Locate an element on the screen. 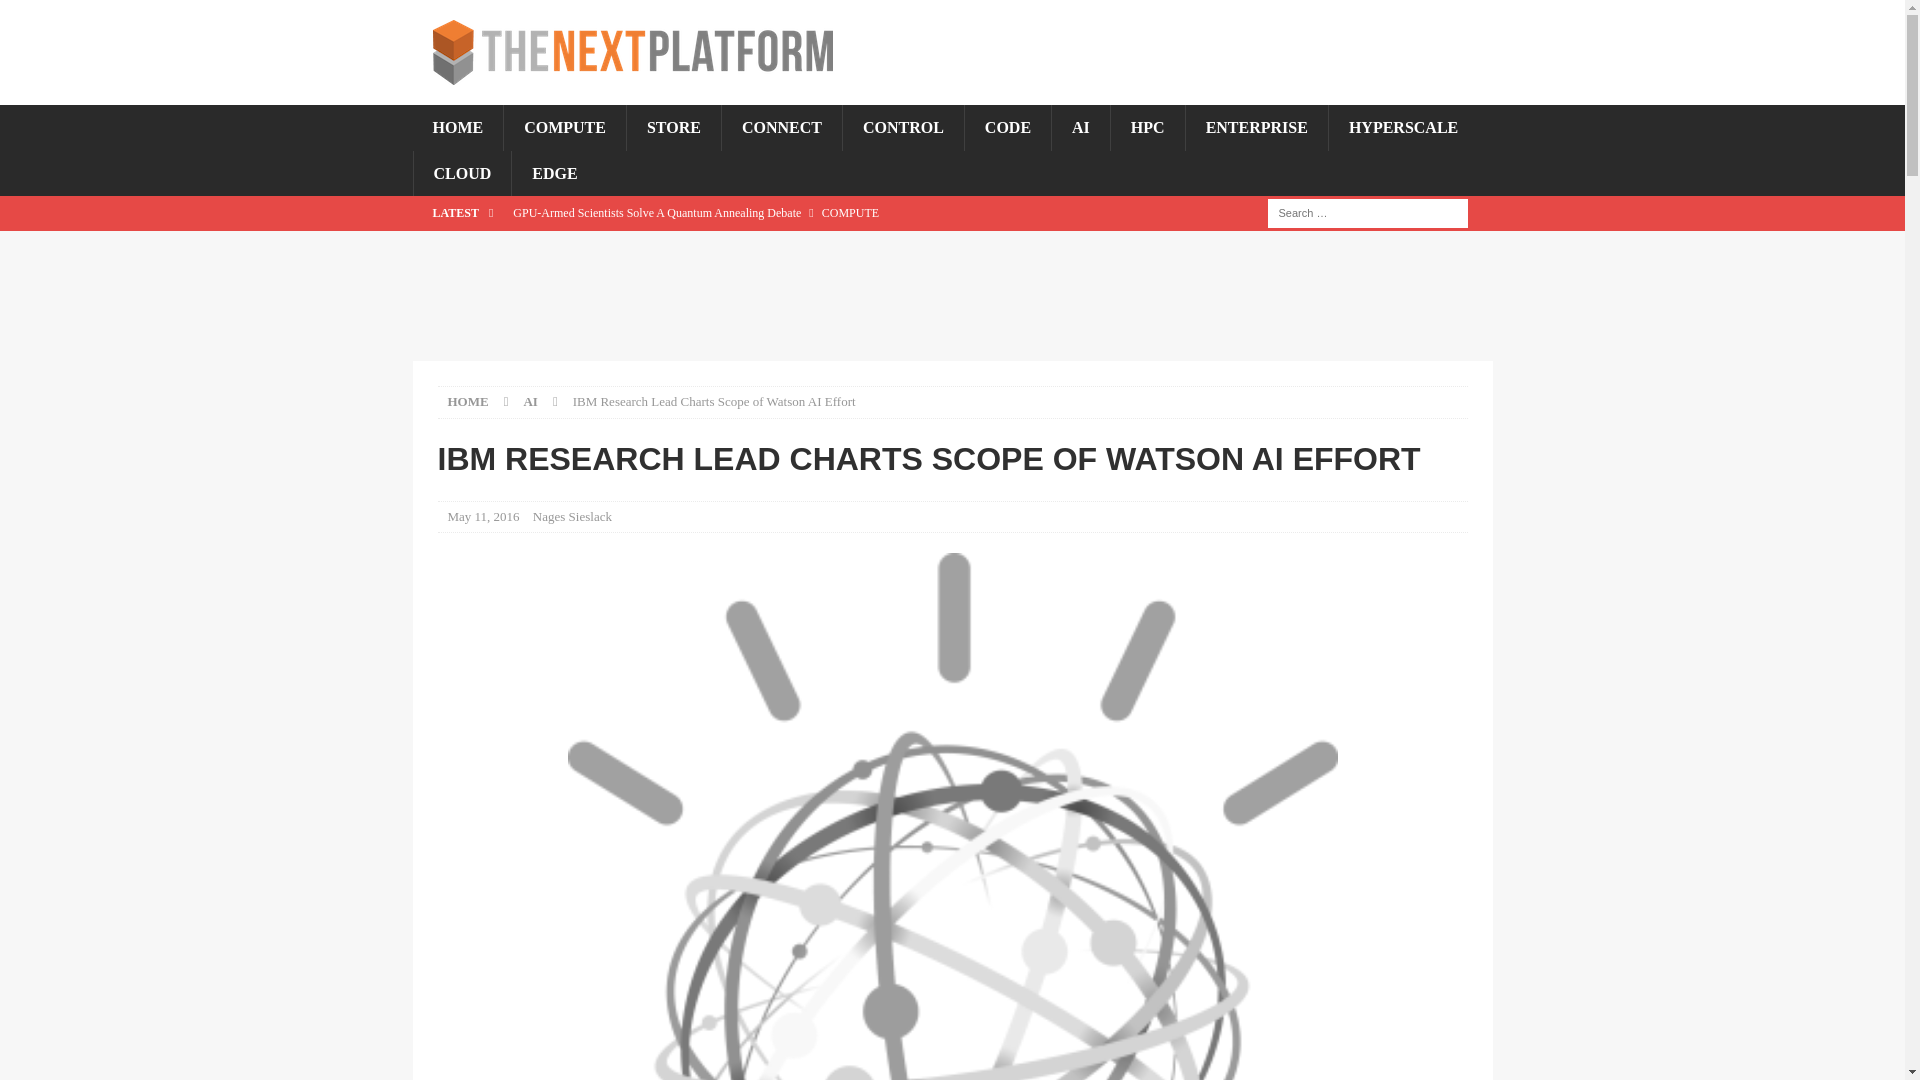 Image resolution: width=1920 pixels, height=1080 pixels. CONTROL is located at coordinates (902, 128).